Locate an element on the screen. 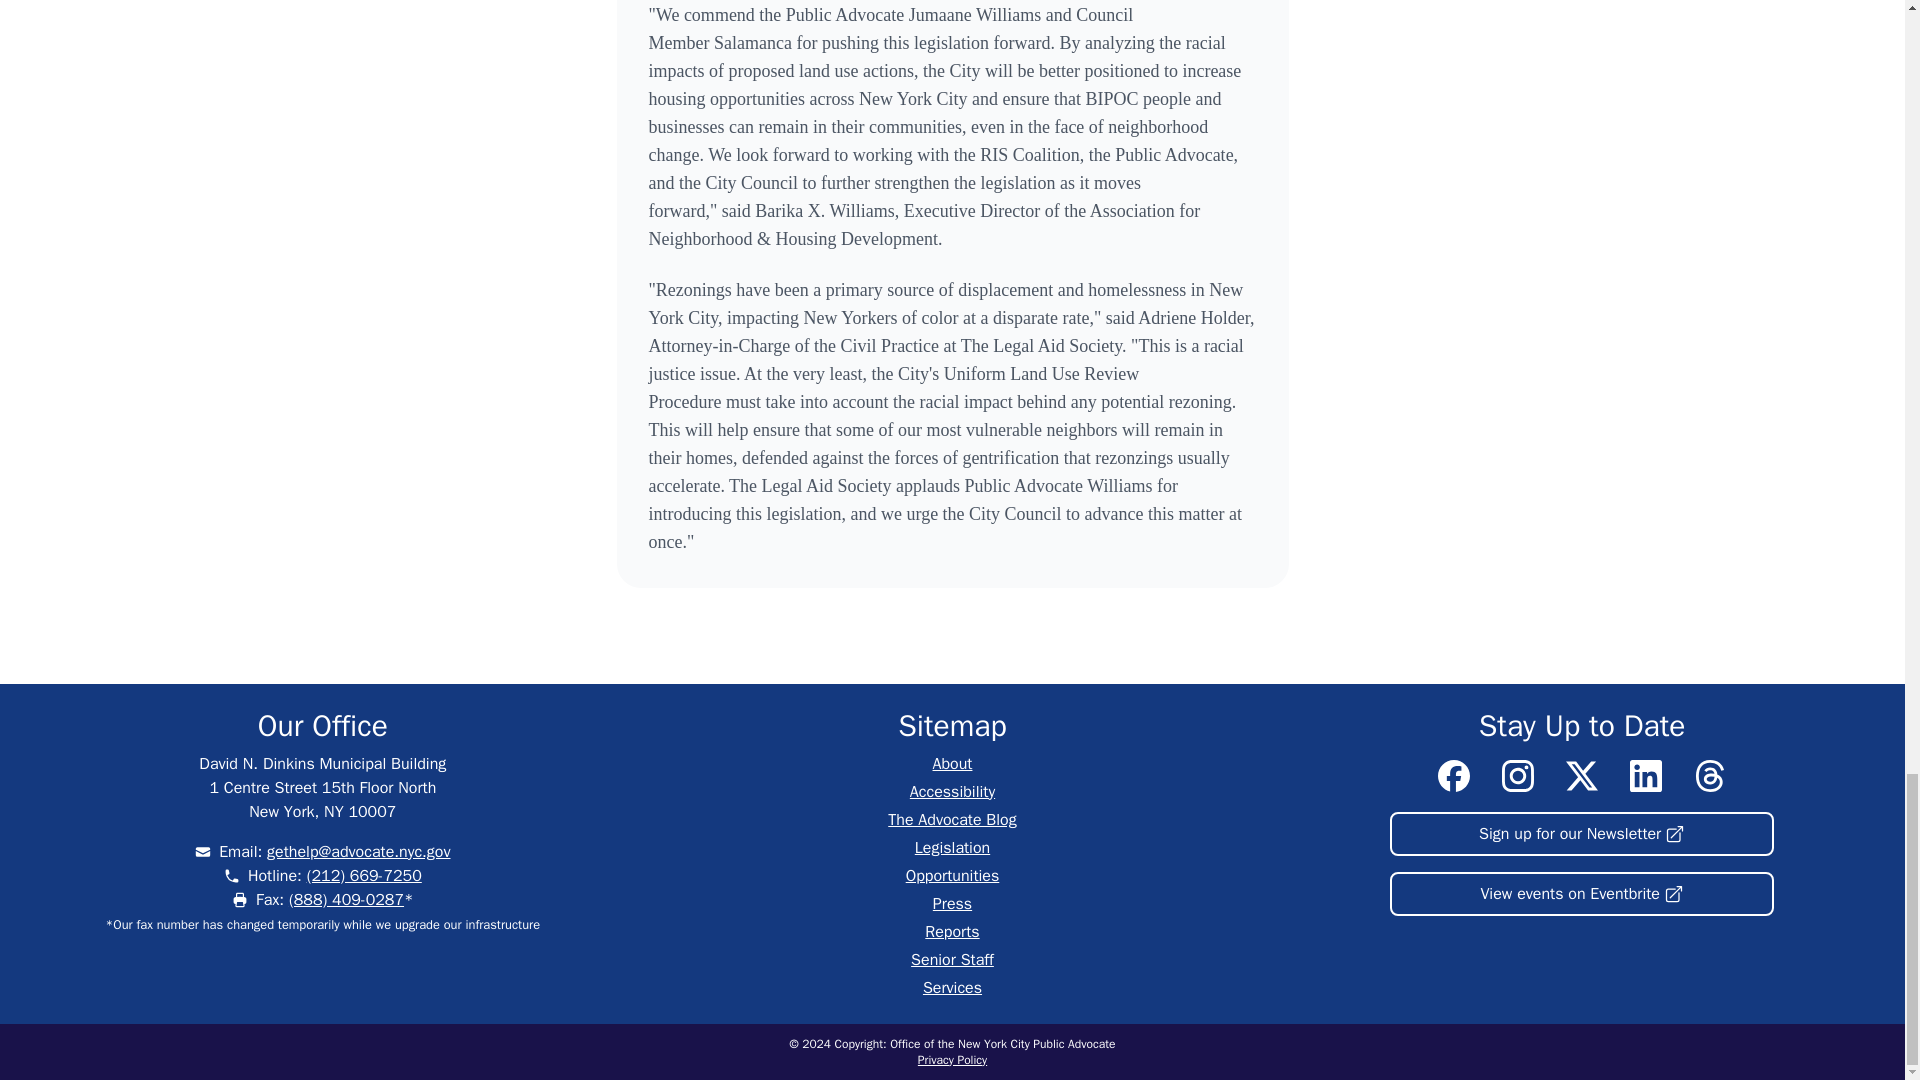  Legislation is located at coordinates (952, 848).